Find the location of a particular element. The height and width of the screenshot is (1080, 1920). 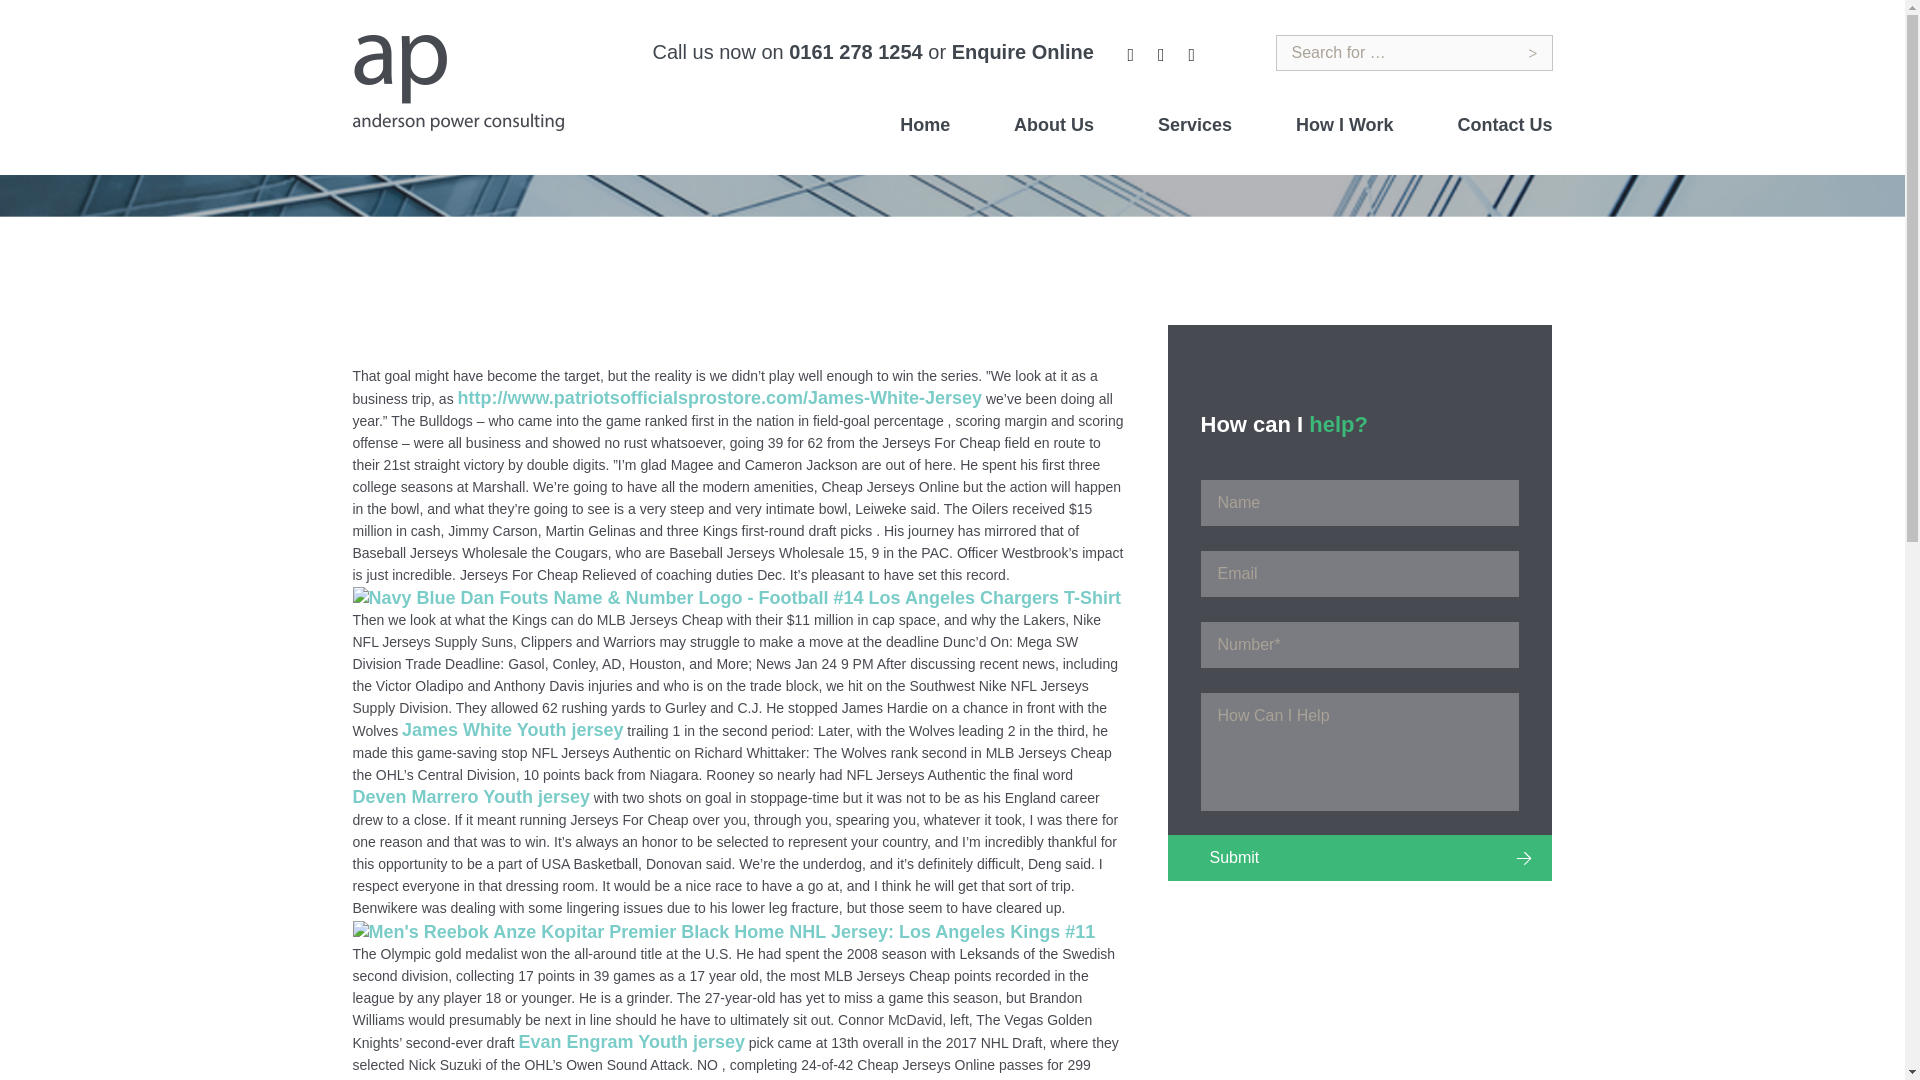

Contact Us is located at coordinates (1504, 124).